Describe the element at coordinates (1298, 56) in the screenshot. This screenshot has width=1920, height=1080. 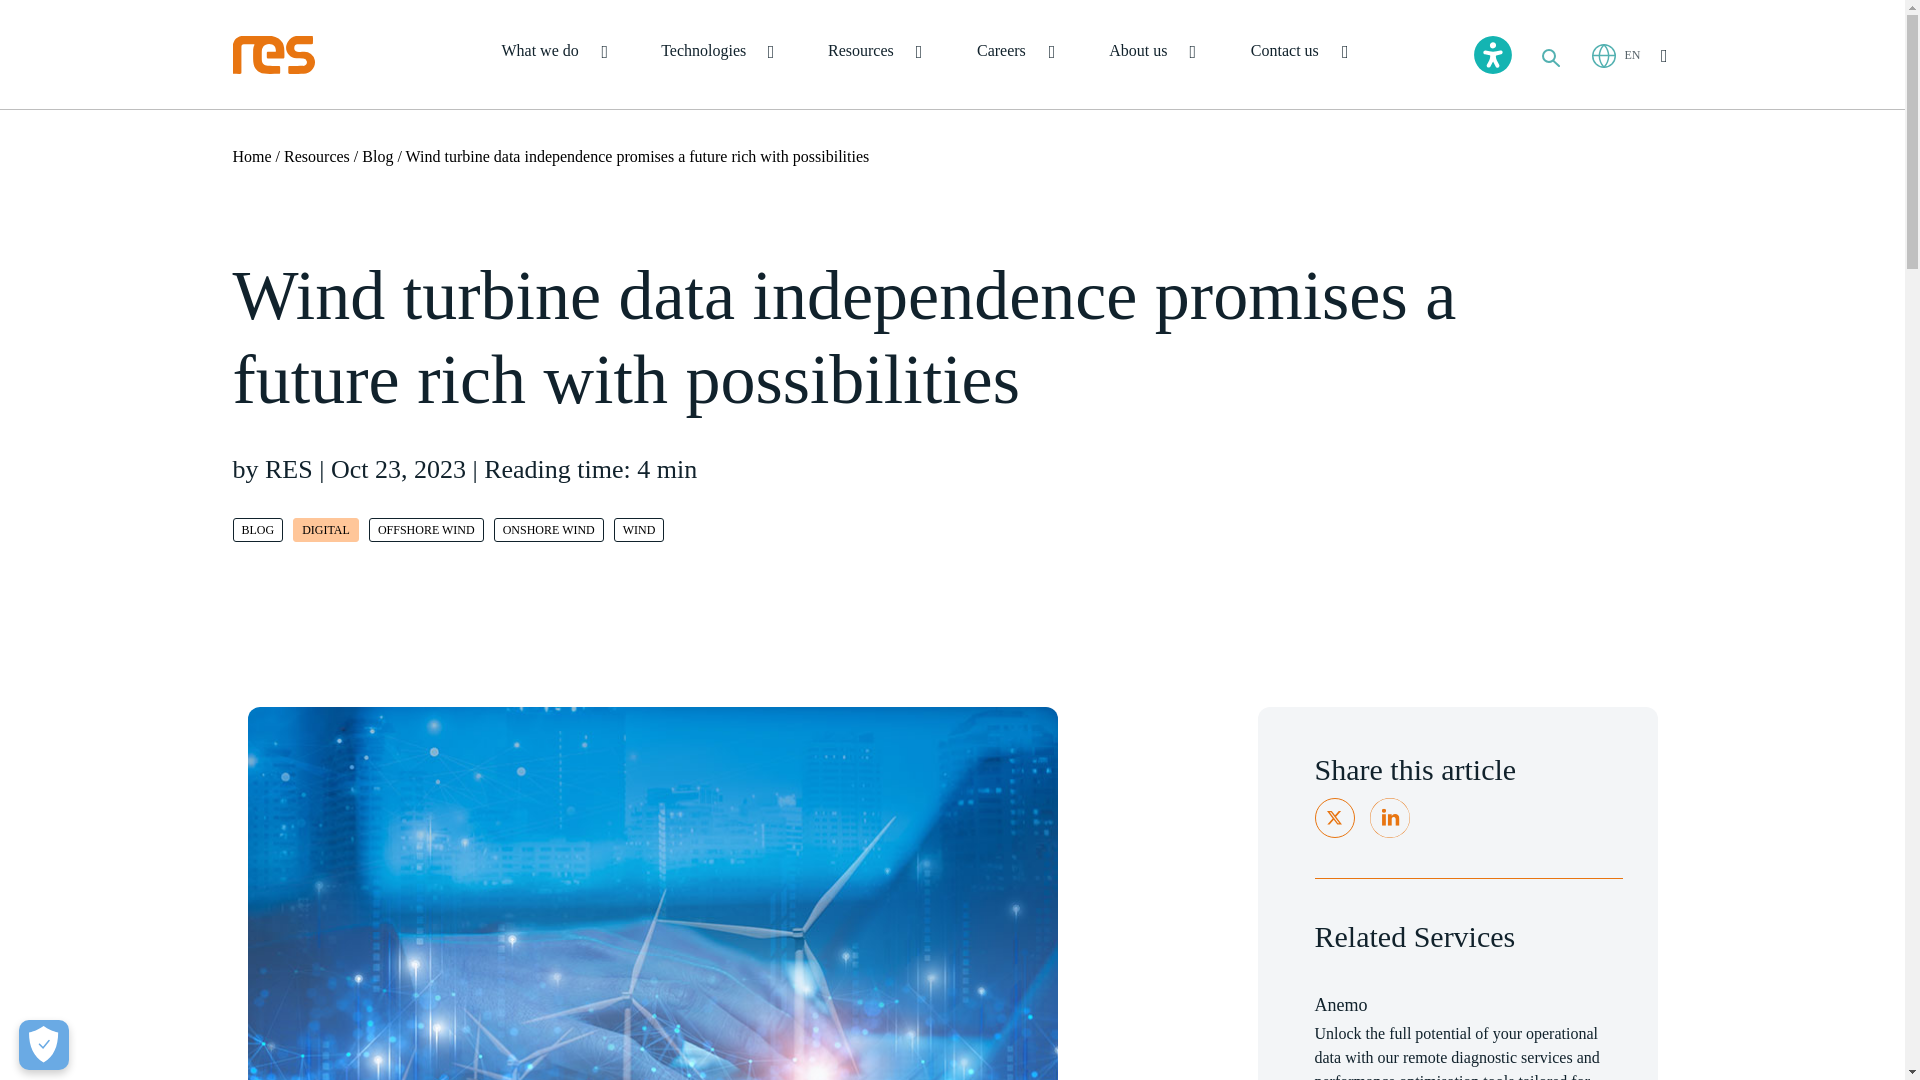
I see `Contact us` at that location.